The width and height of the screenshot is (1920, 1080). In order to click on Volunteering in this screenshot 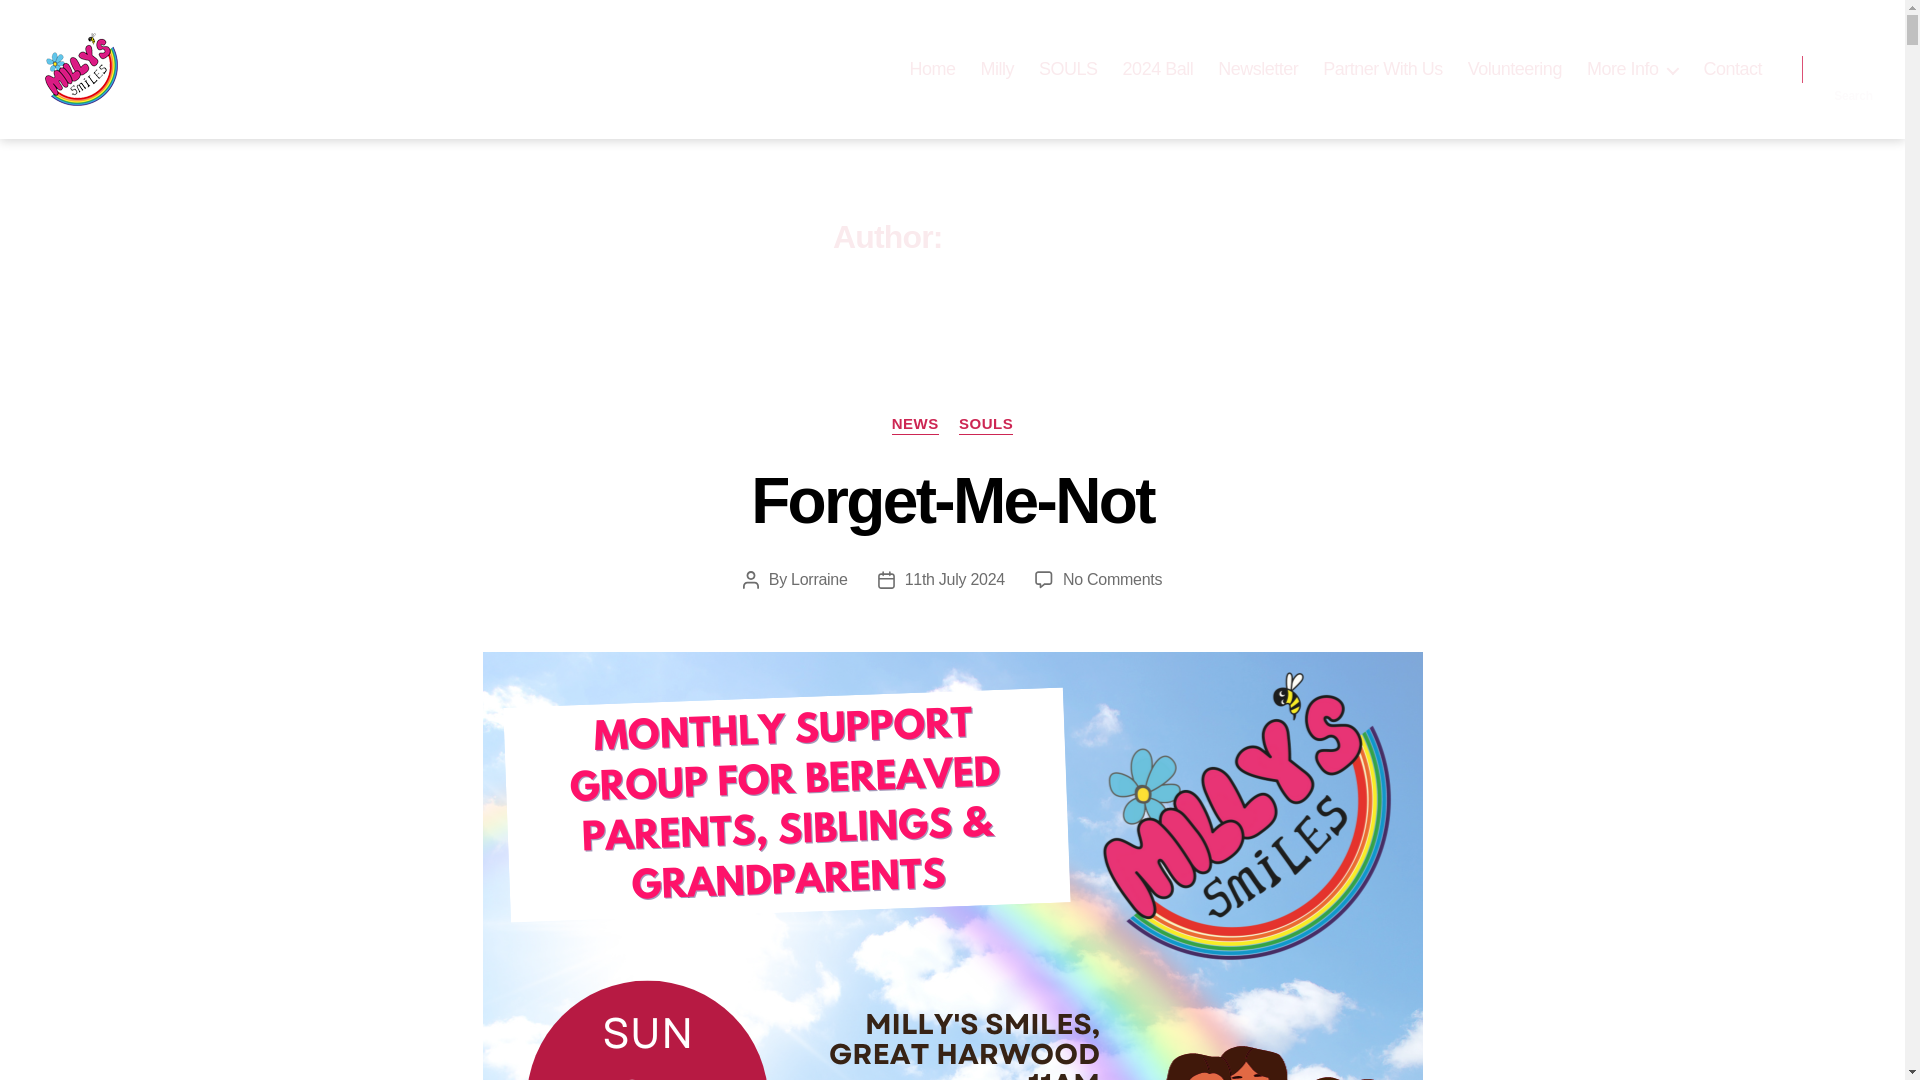, I will do `click(1515, 70)`.